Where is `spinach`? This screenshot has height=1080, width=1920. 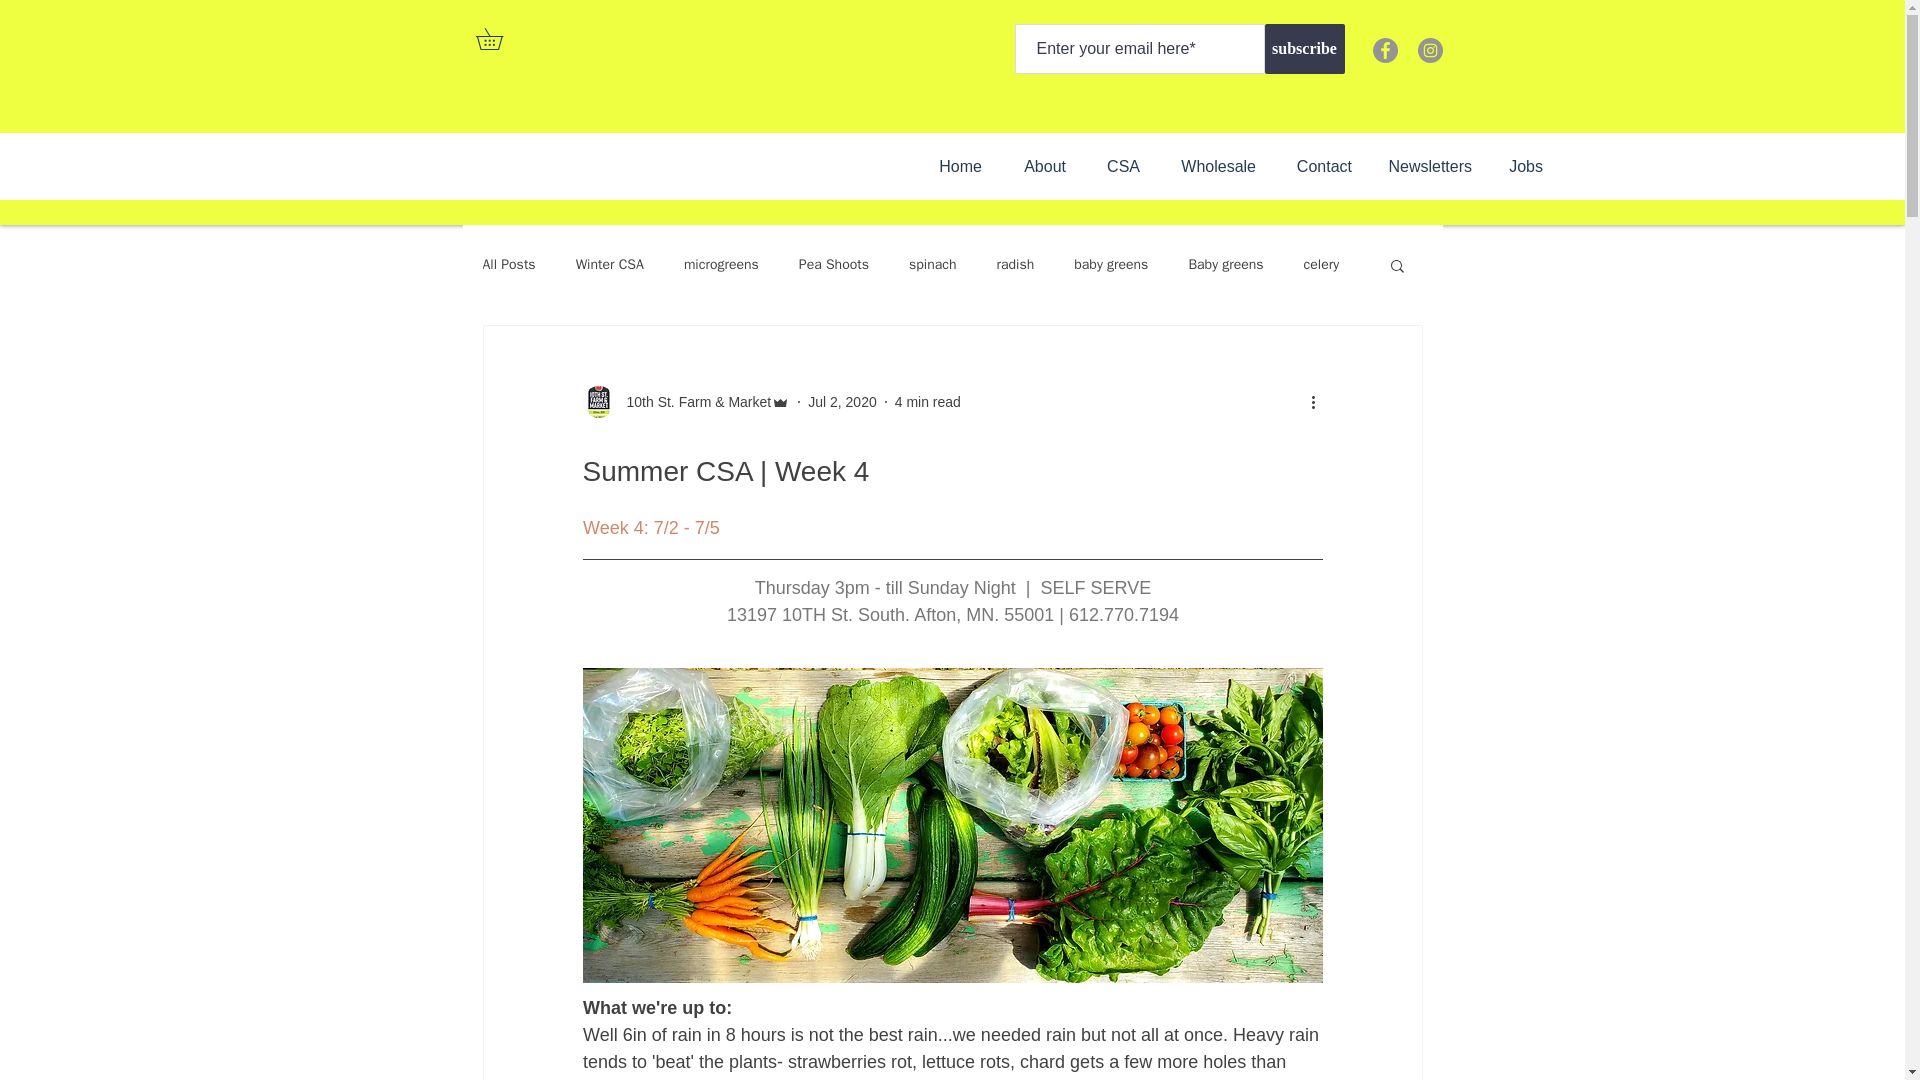
spinach is located at coordinates (932, 264).